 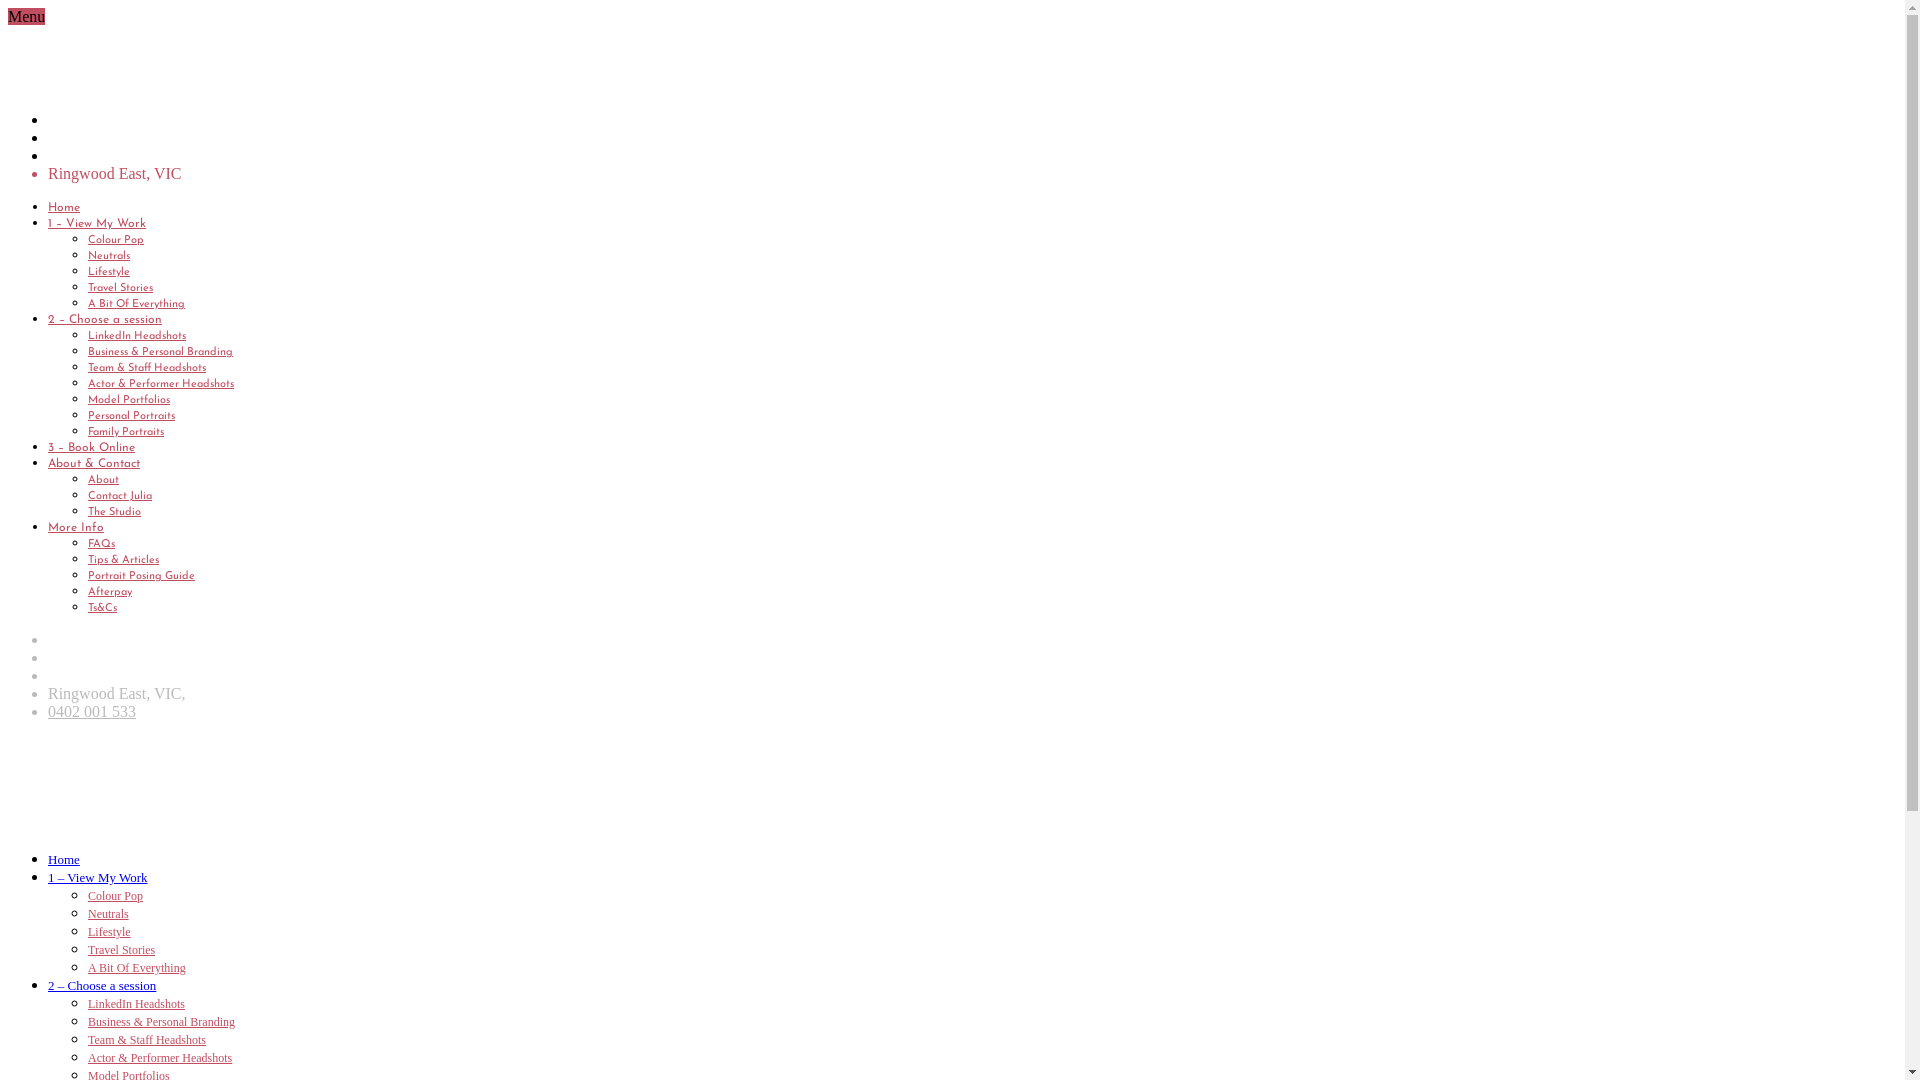 What do you see at coordinates (110, 932) in the screenshot?
I see `Lifestyle` at bounding box center [110, 932].